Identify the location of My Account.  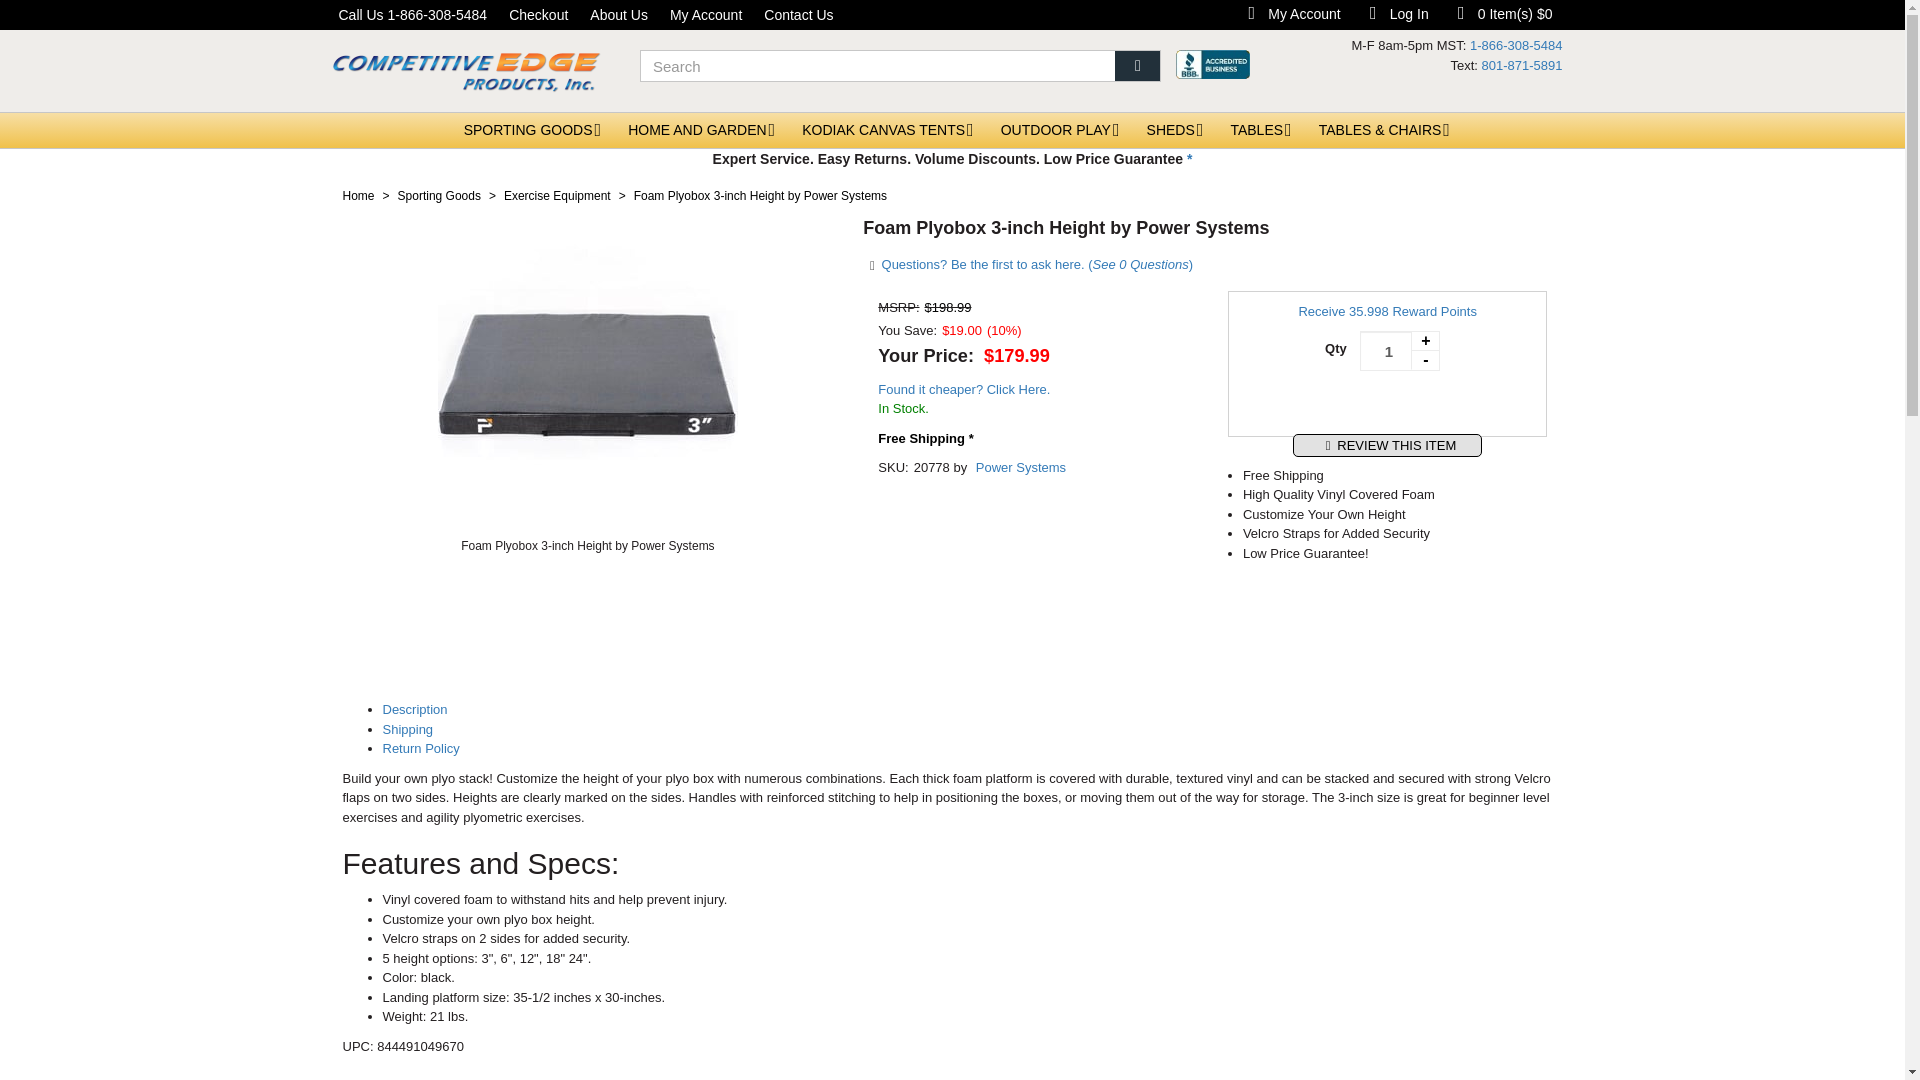
(1394, 14).